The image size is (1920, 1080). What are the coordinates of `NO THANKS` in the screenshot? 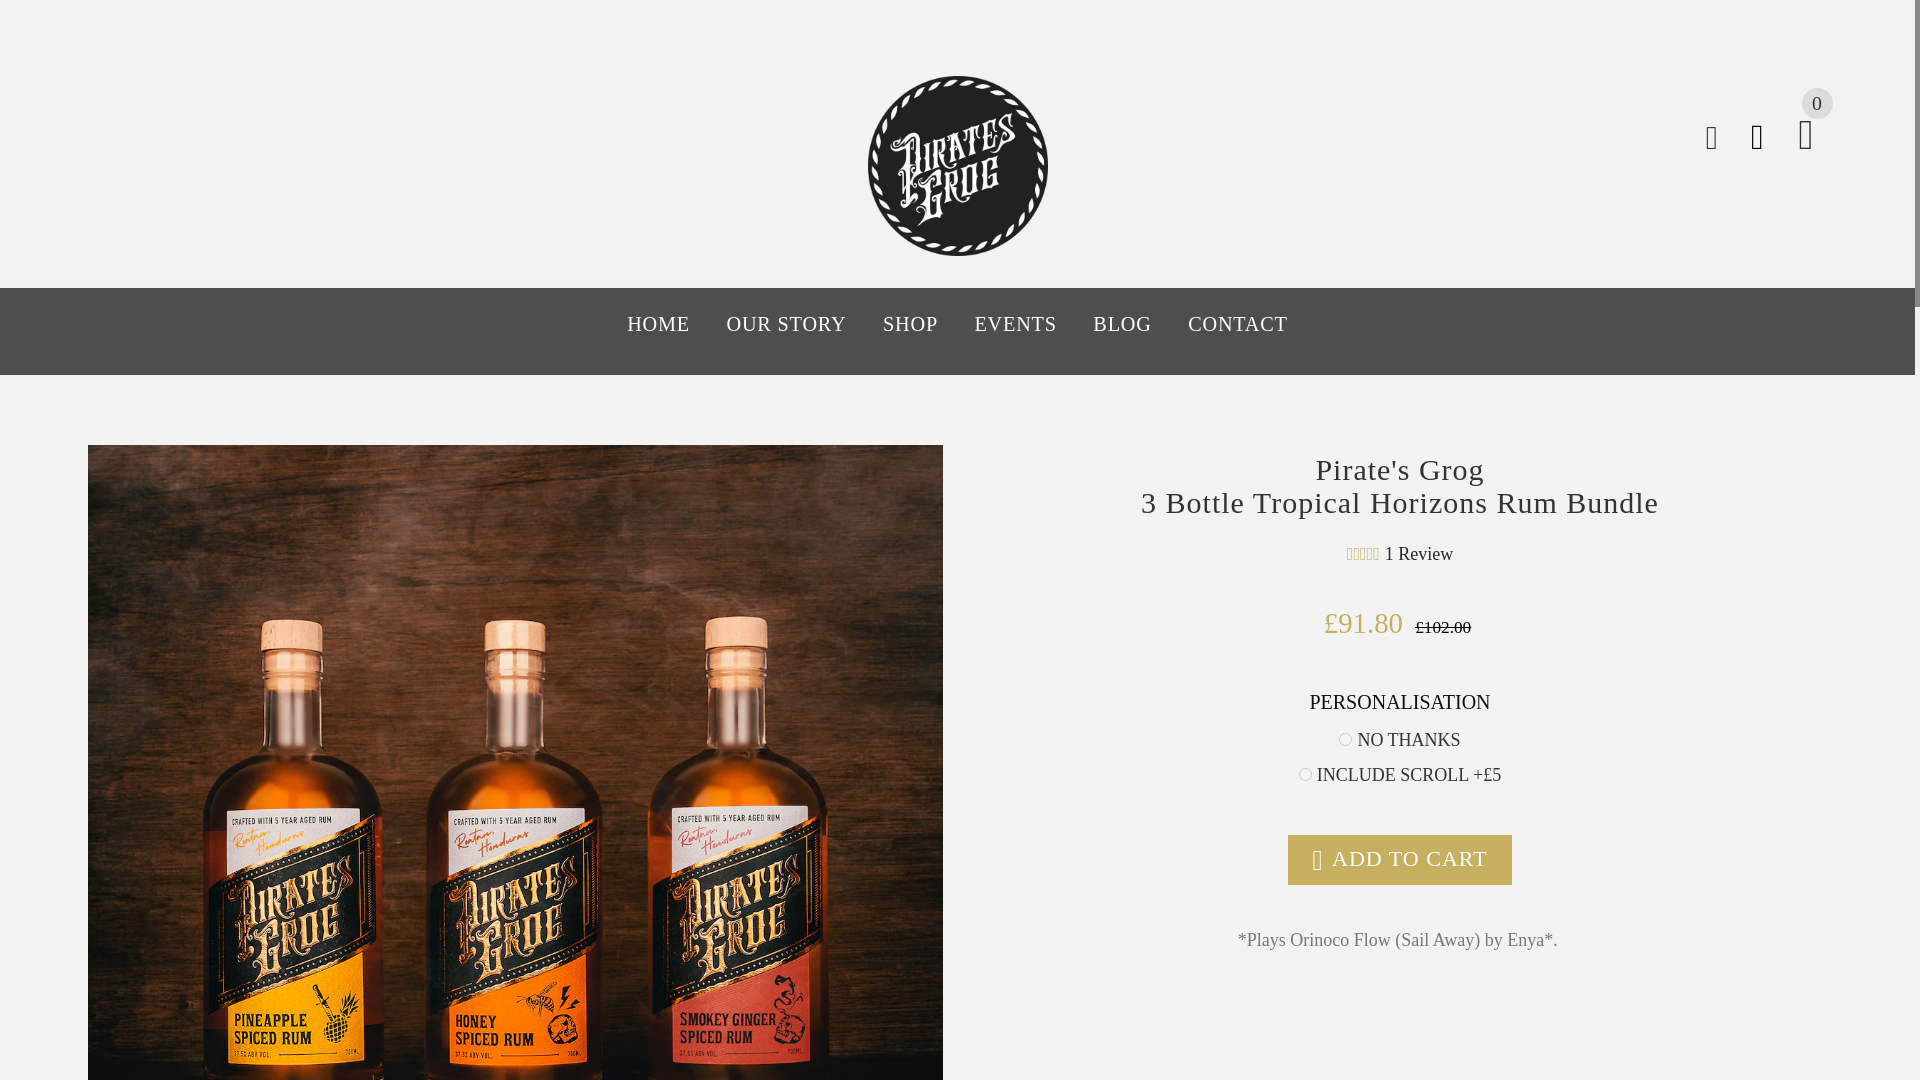 It's located at (1344, 740).